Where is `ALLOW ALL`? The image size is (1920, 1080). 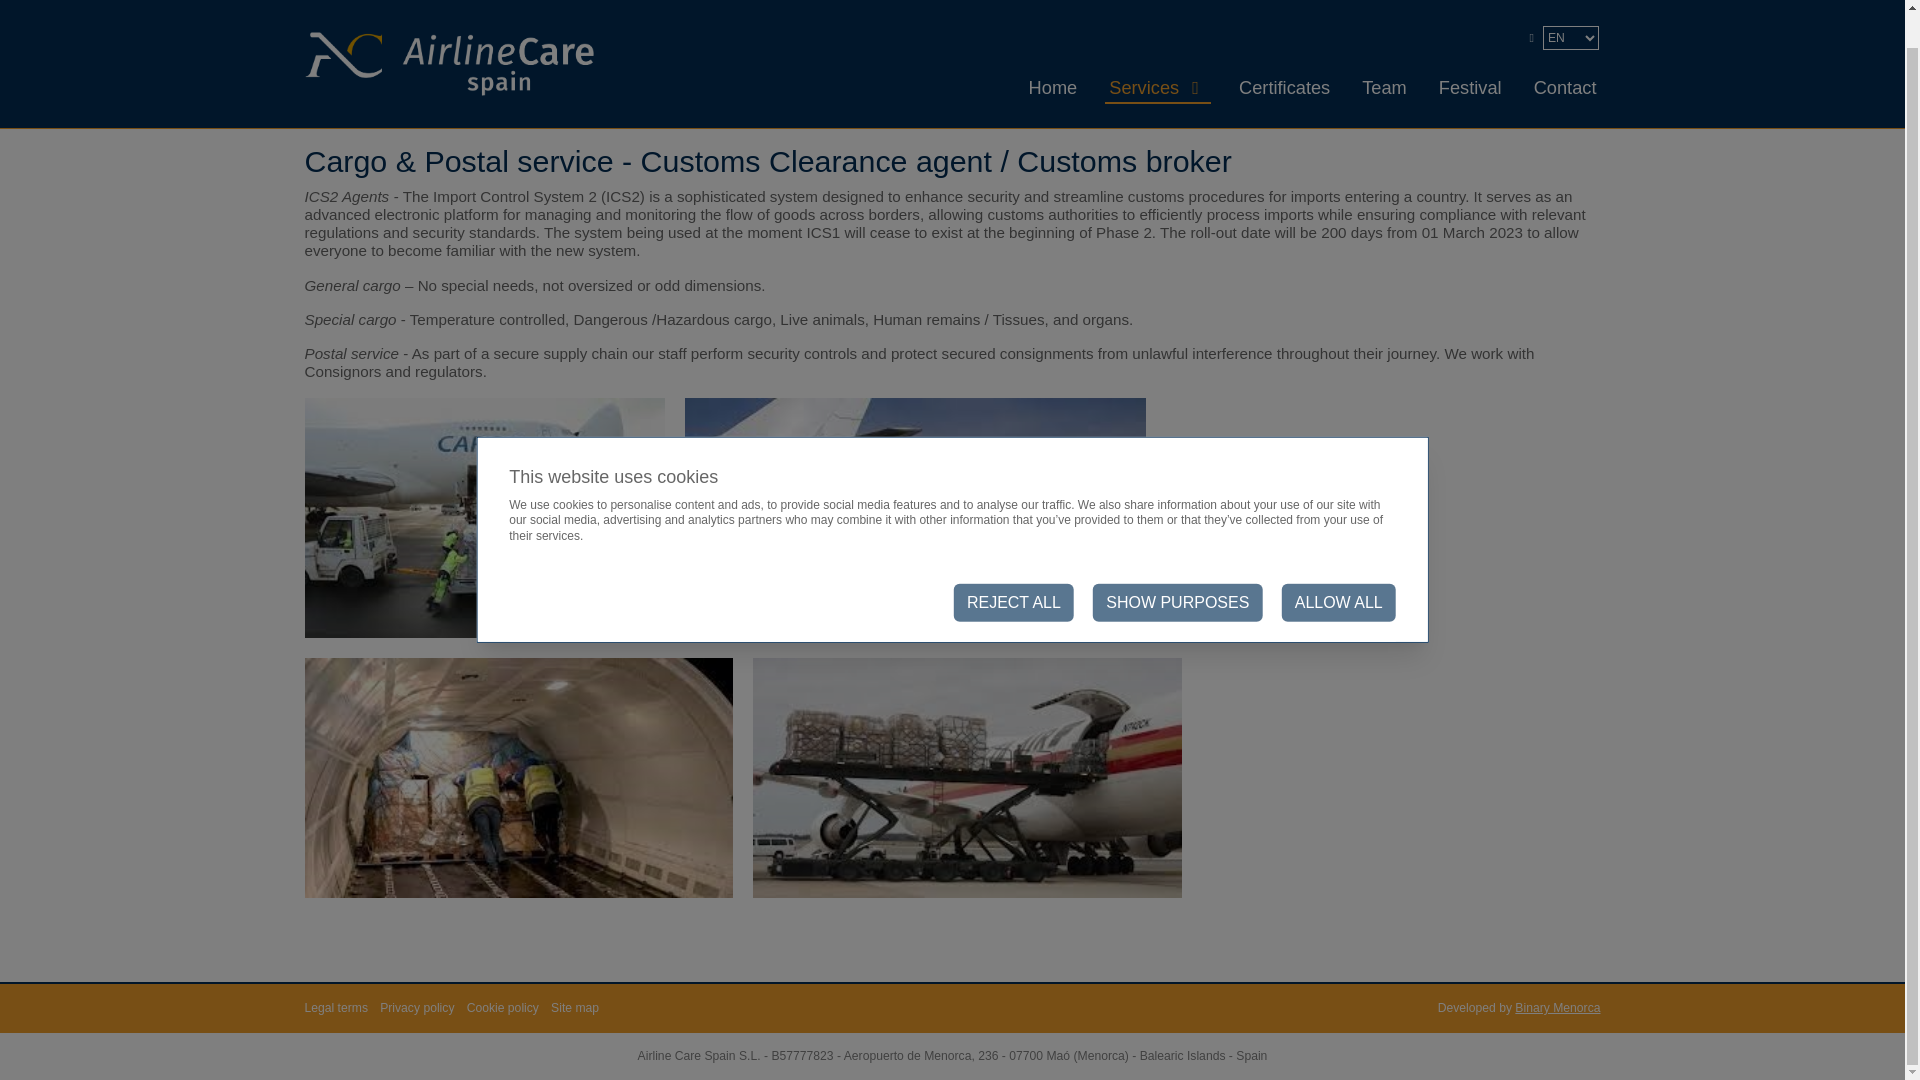
ALLOW ALL is located at coordinates (1338, 568).